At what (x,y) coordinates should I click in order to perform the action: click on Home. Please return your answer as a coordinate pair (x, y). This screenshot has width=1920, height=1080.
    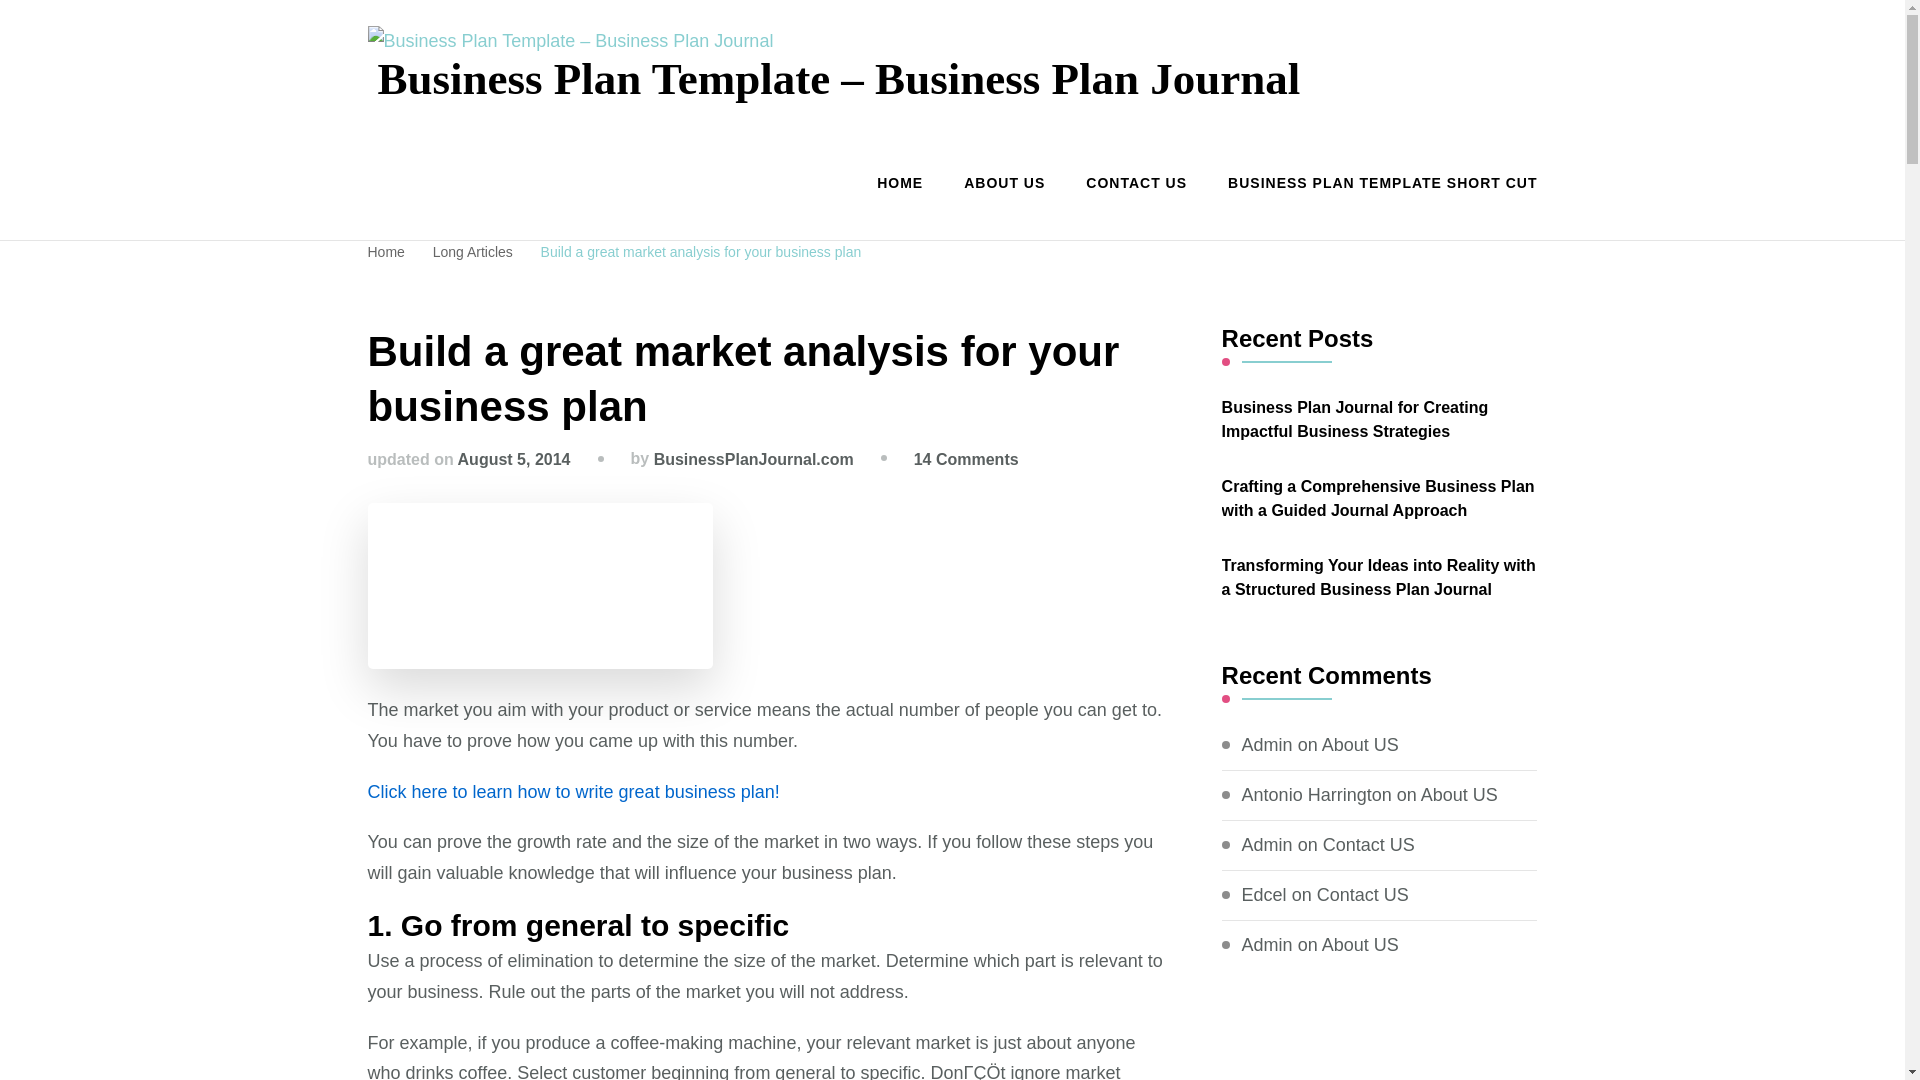
    Looking at the image, I should click on (386, 252).